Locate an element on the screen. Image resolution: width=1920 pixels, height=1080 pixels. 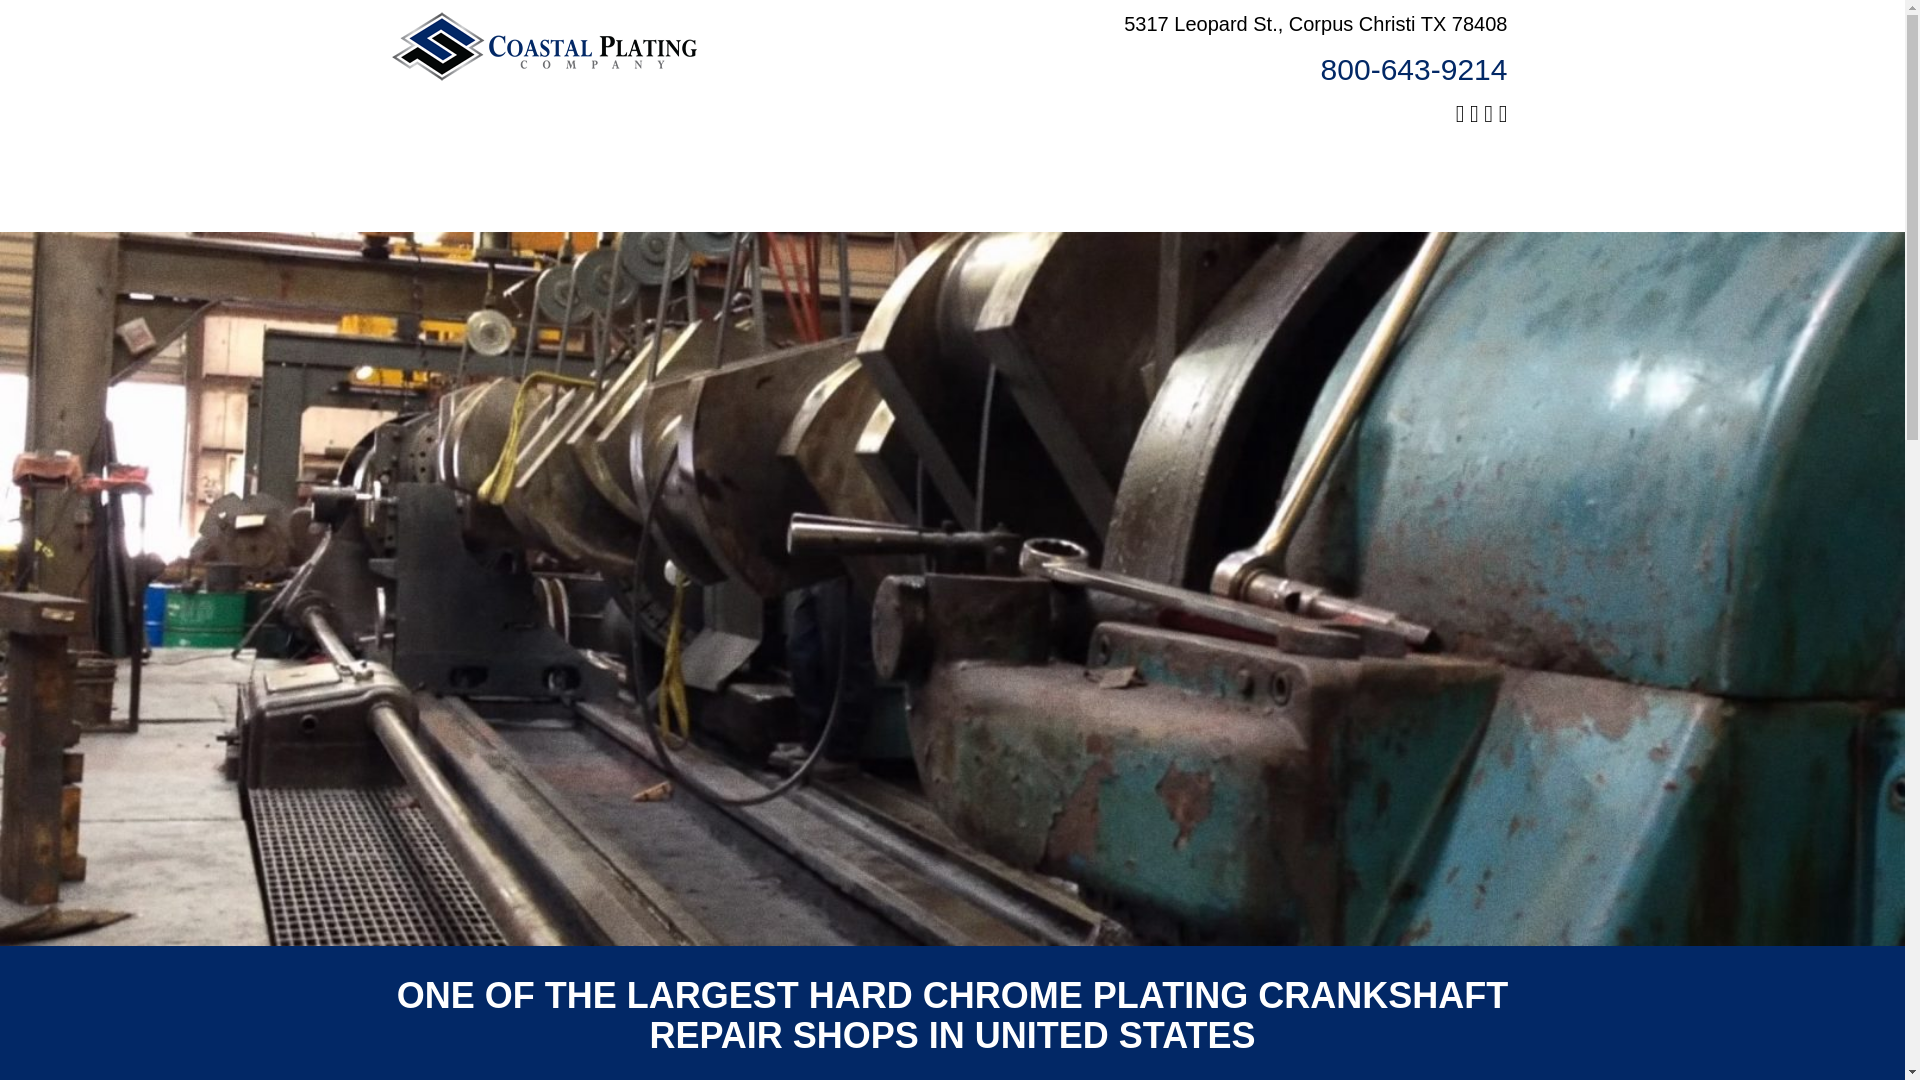
INSPECTIONS is located at coordinates (852, 162).